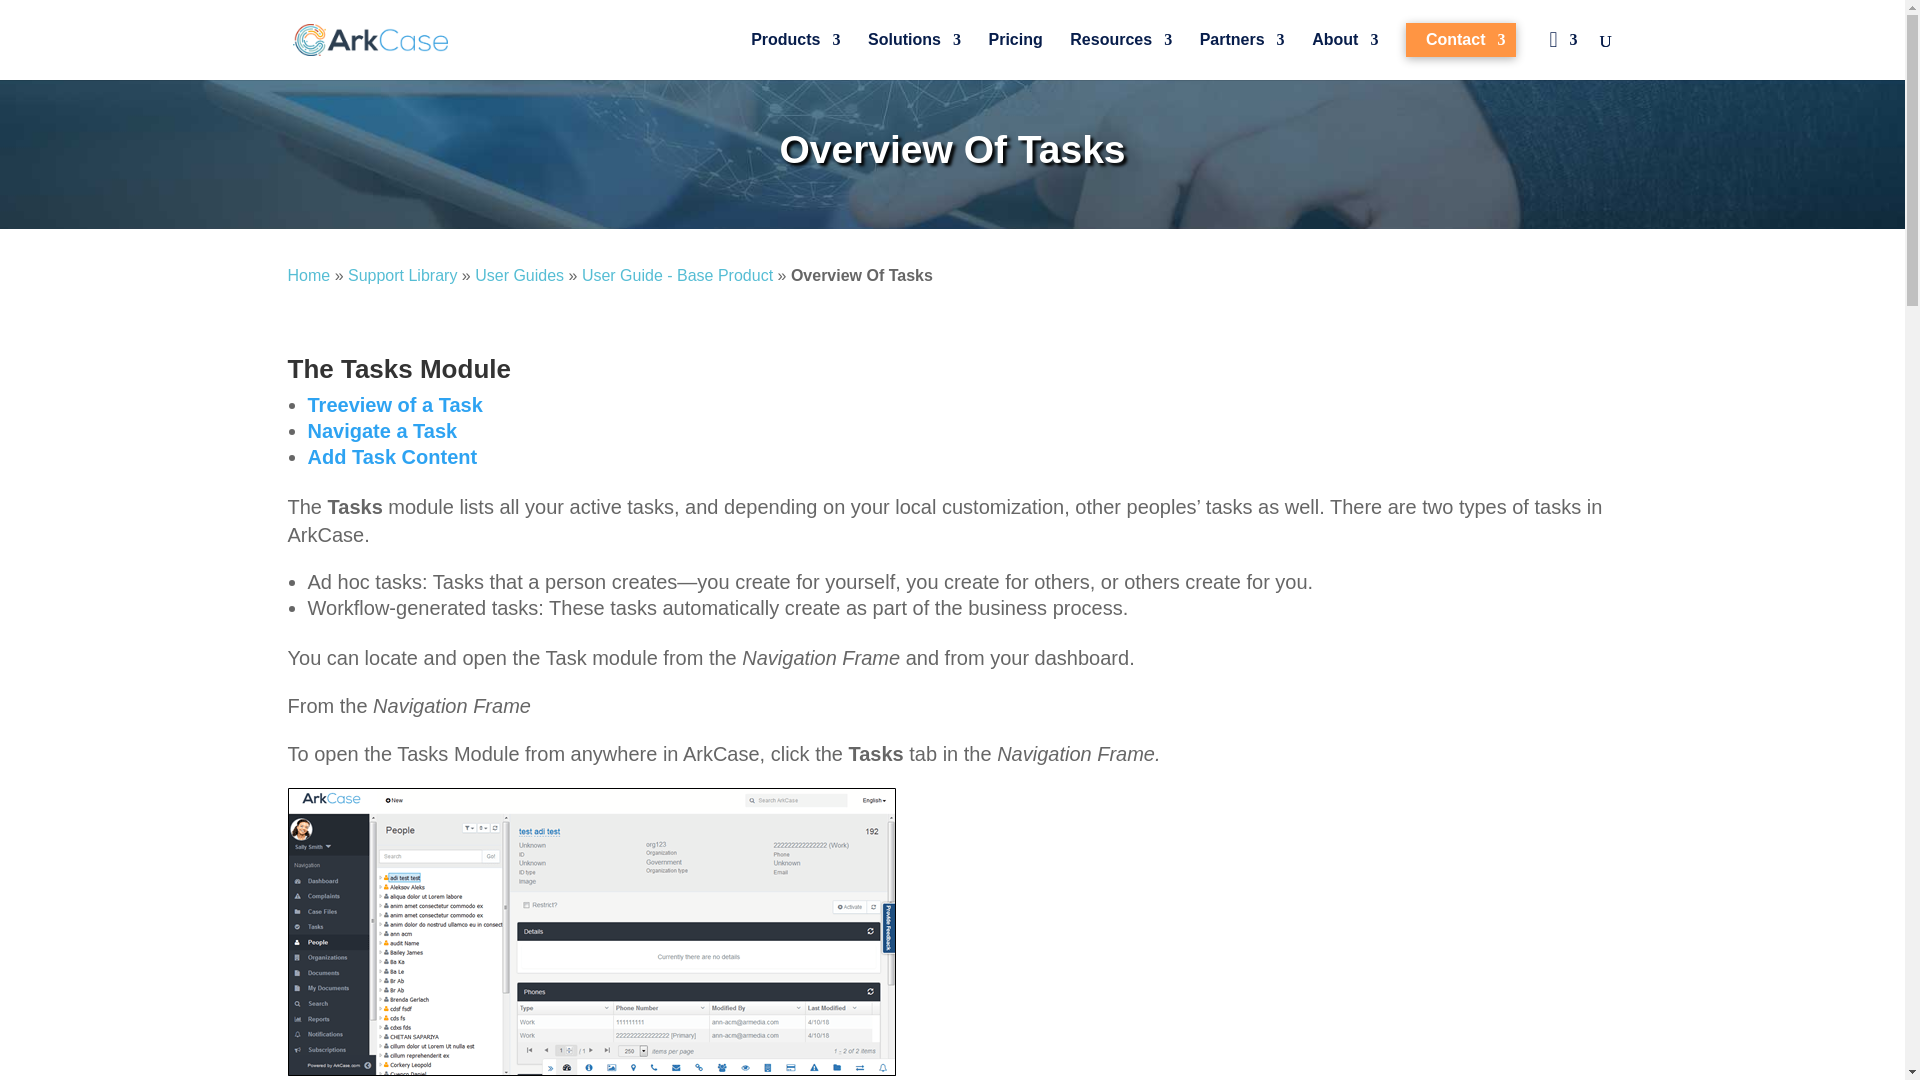 The height and width of the screenshot is (1080, 1920). Describe the element at coordinates (1242, 56) in the screenshot. I see `Partners` at that location.